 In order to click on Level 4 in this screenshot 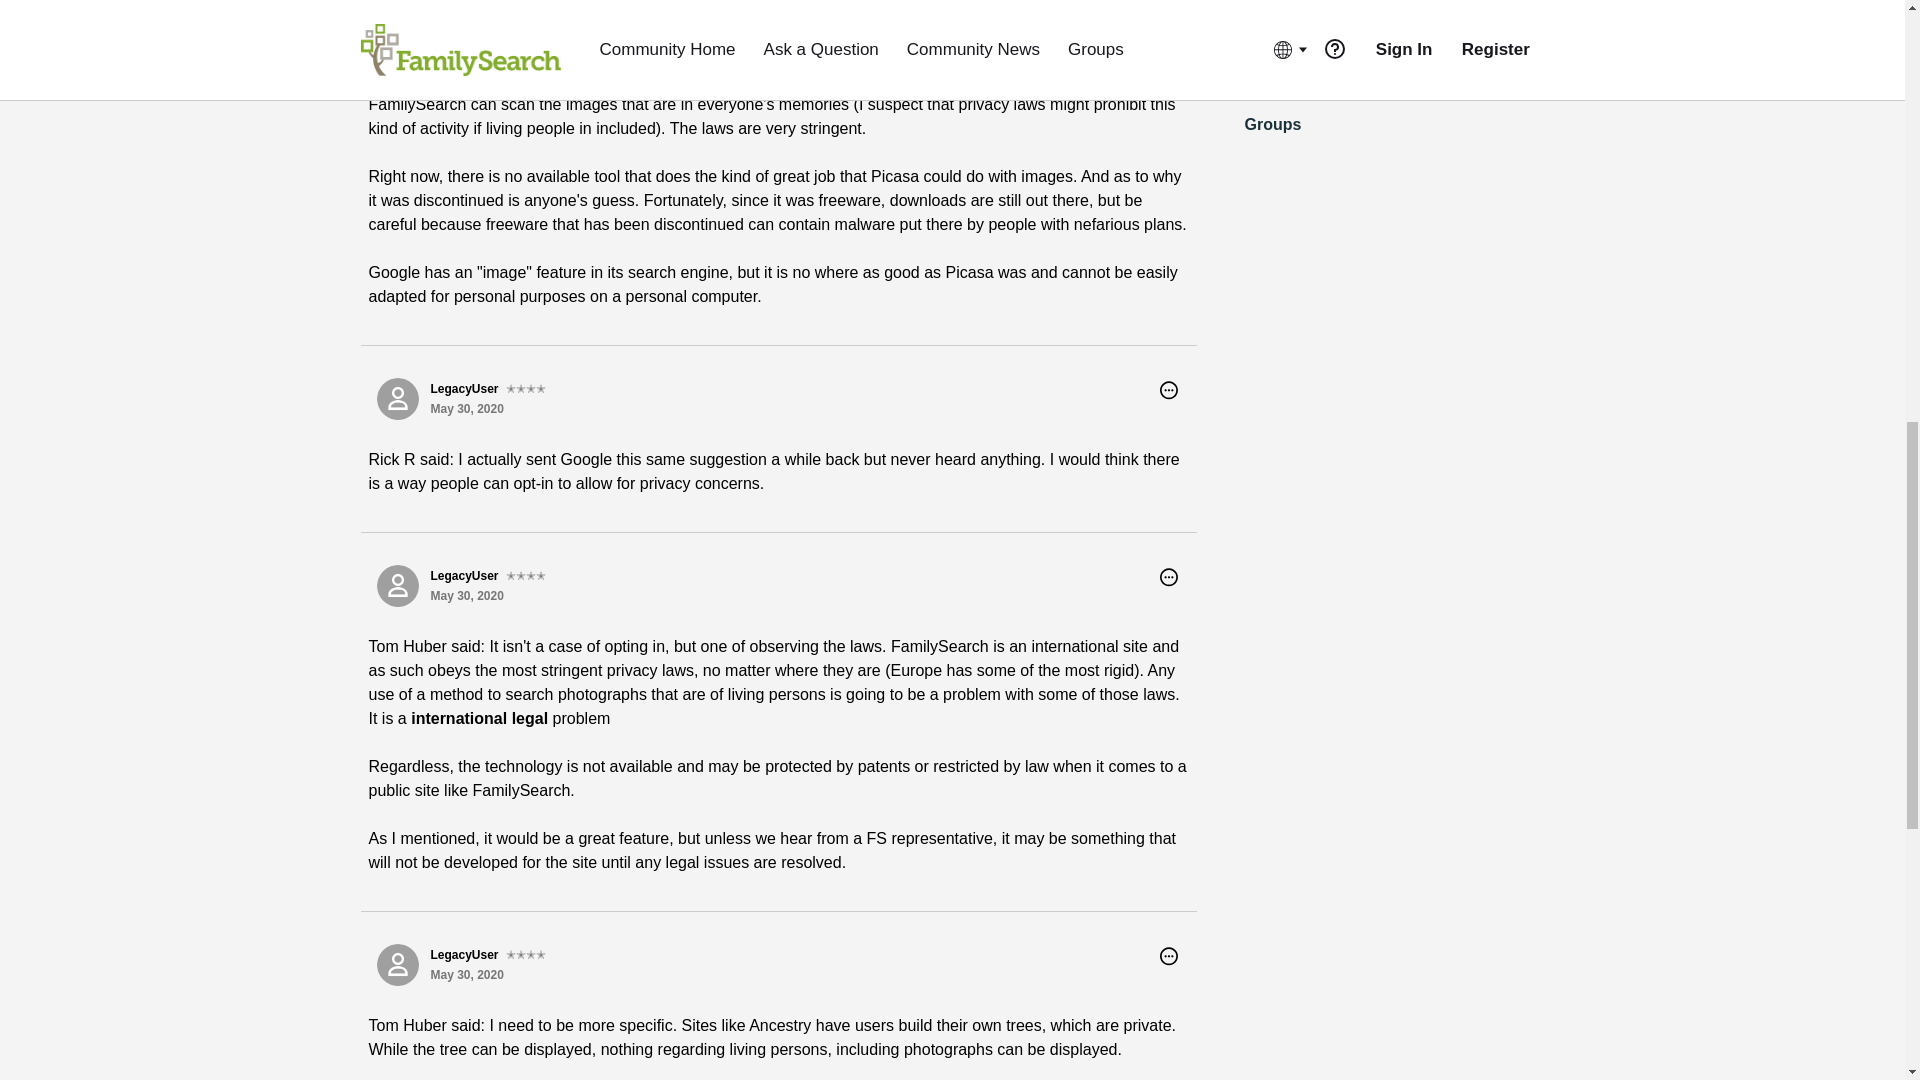, I will do `click(526, 576)`.